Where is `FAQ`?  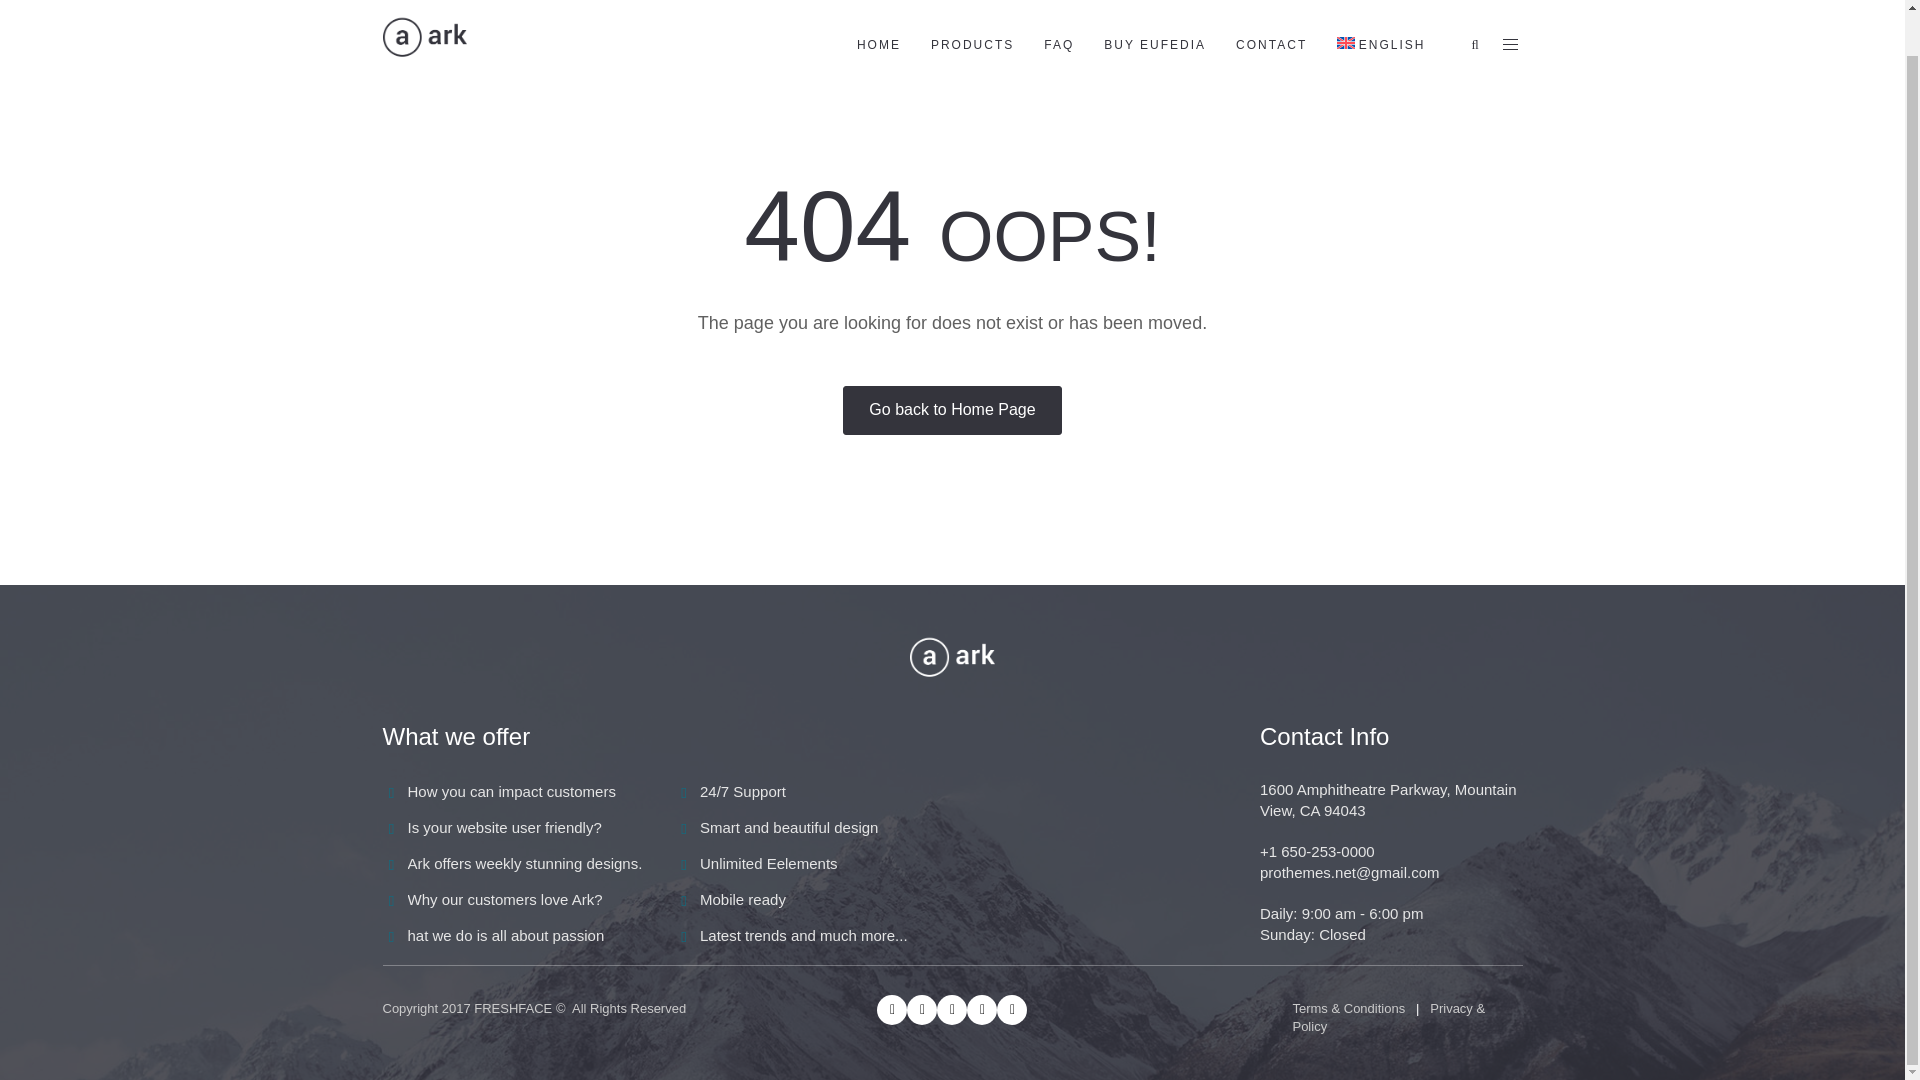
FAQ is located at coordinates (1058, 23).